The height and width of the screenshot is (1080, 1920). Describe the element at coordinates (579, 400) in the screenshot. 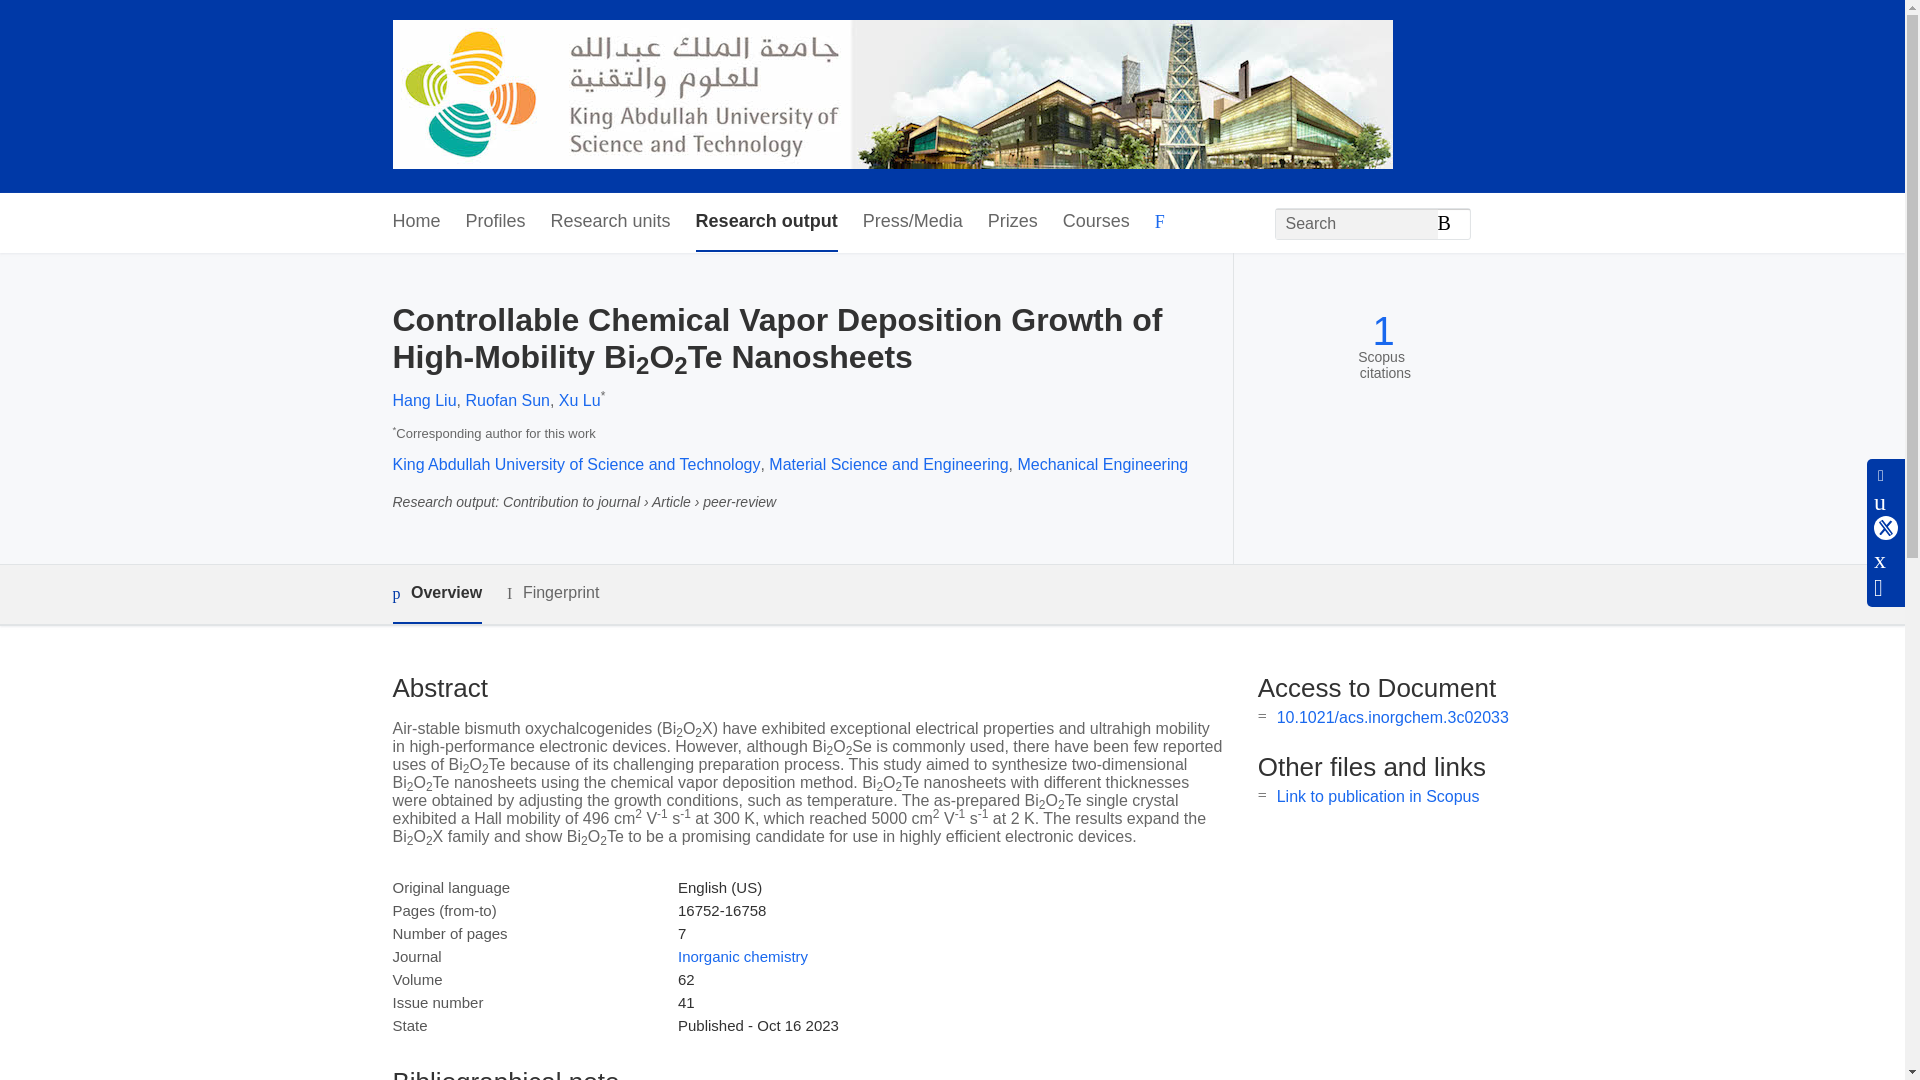

I see `Xu Lu` at that location.